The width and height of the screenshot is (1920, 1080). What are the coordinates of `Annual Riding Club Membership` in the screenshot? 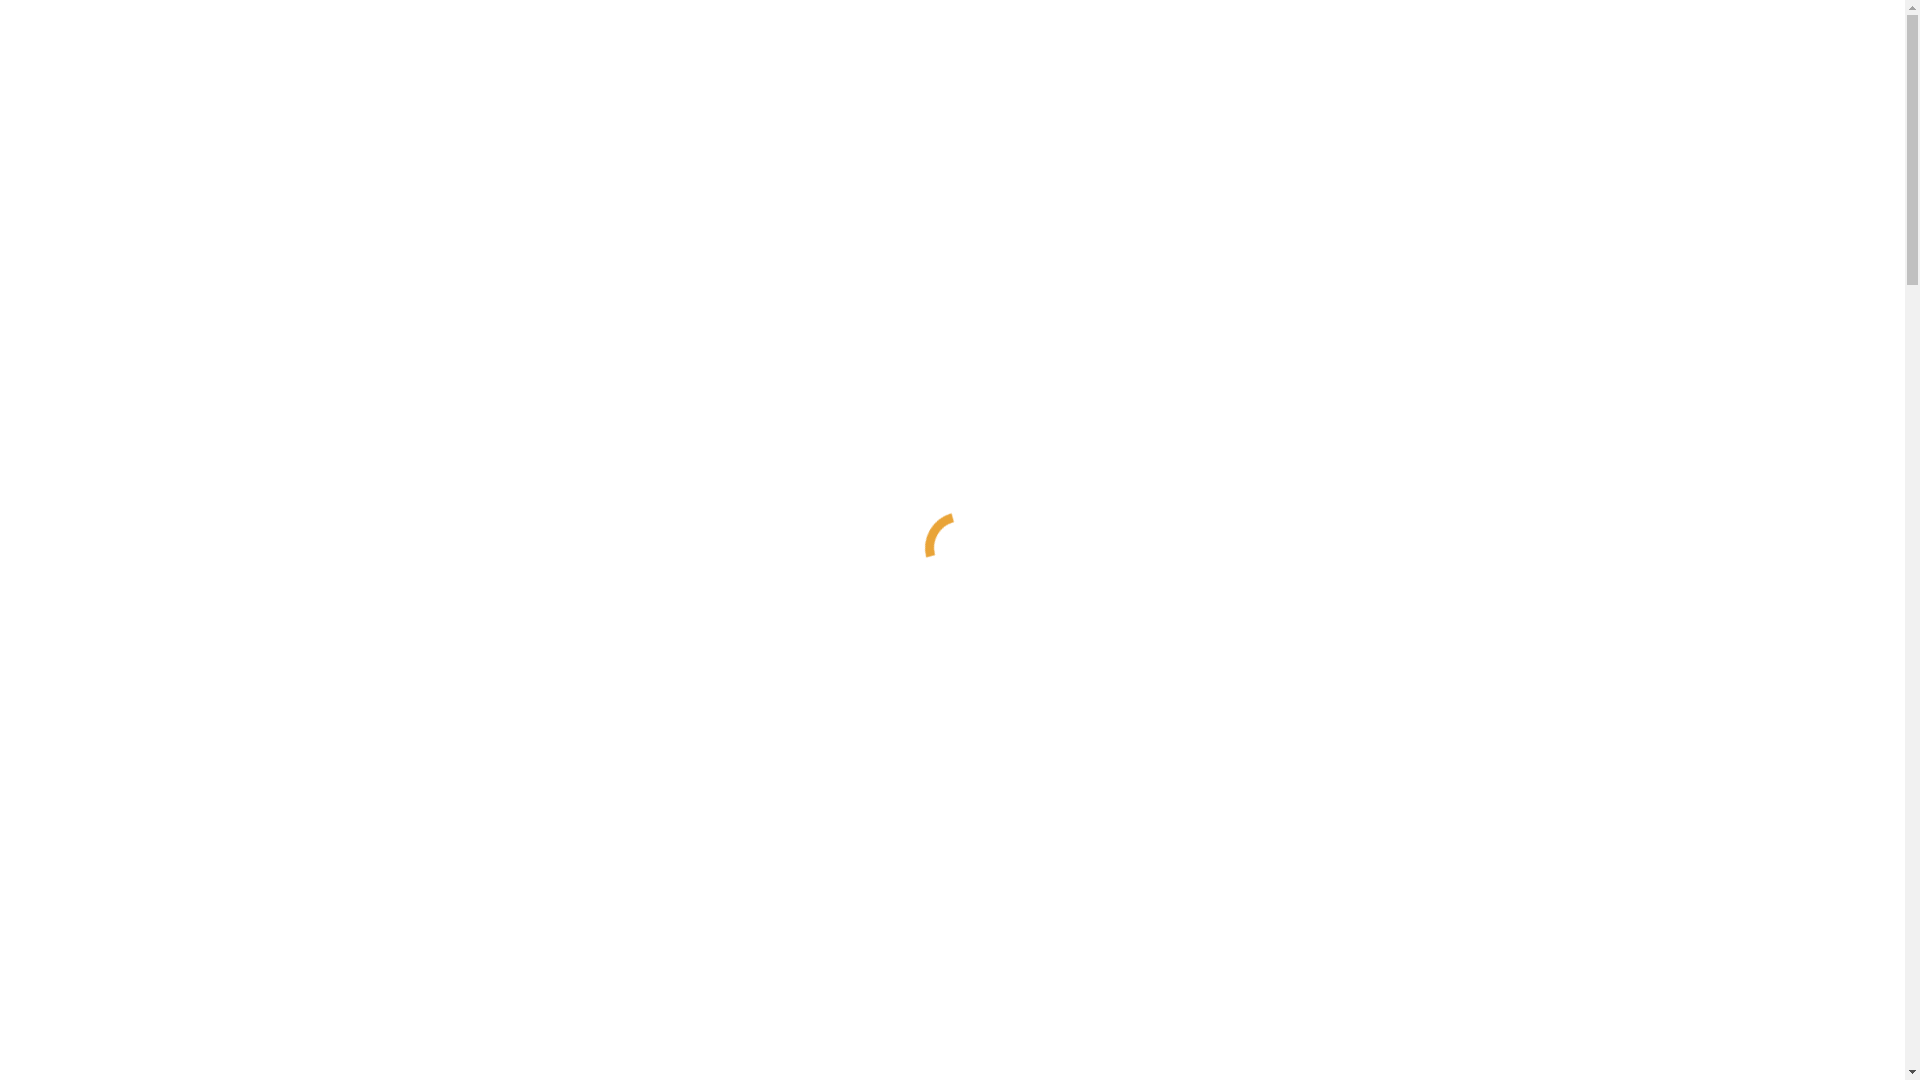 It's located at (196, 500).